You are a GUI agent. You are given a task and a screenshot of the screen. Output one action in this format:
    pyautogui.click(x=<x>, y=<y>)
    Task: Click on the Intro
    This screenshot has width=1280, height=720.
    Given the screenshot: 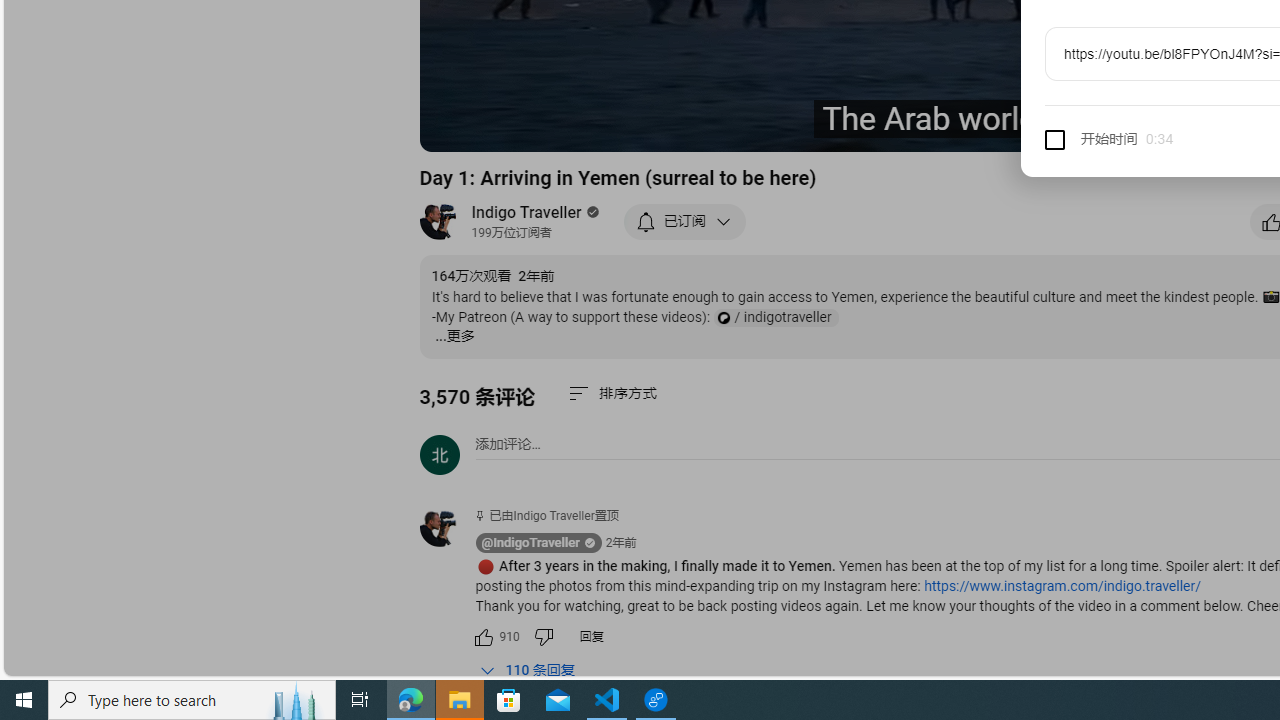 What is the action you would take?
    pyautogui.click(x=683, y=127)
    